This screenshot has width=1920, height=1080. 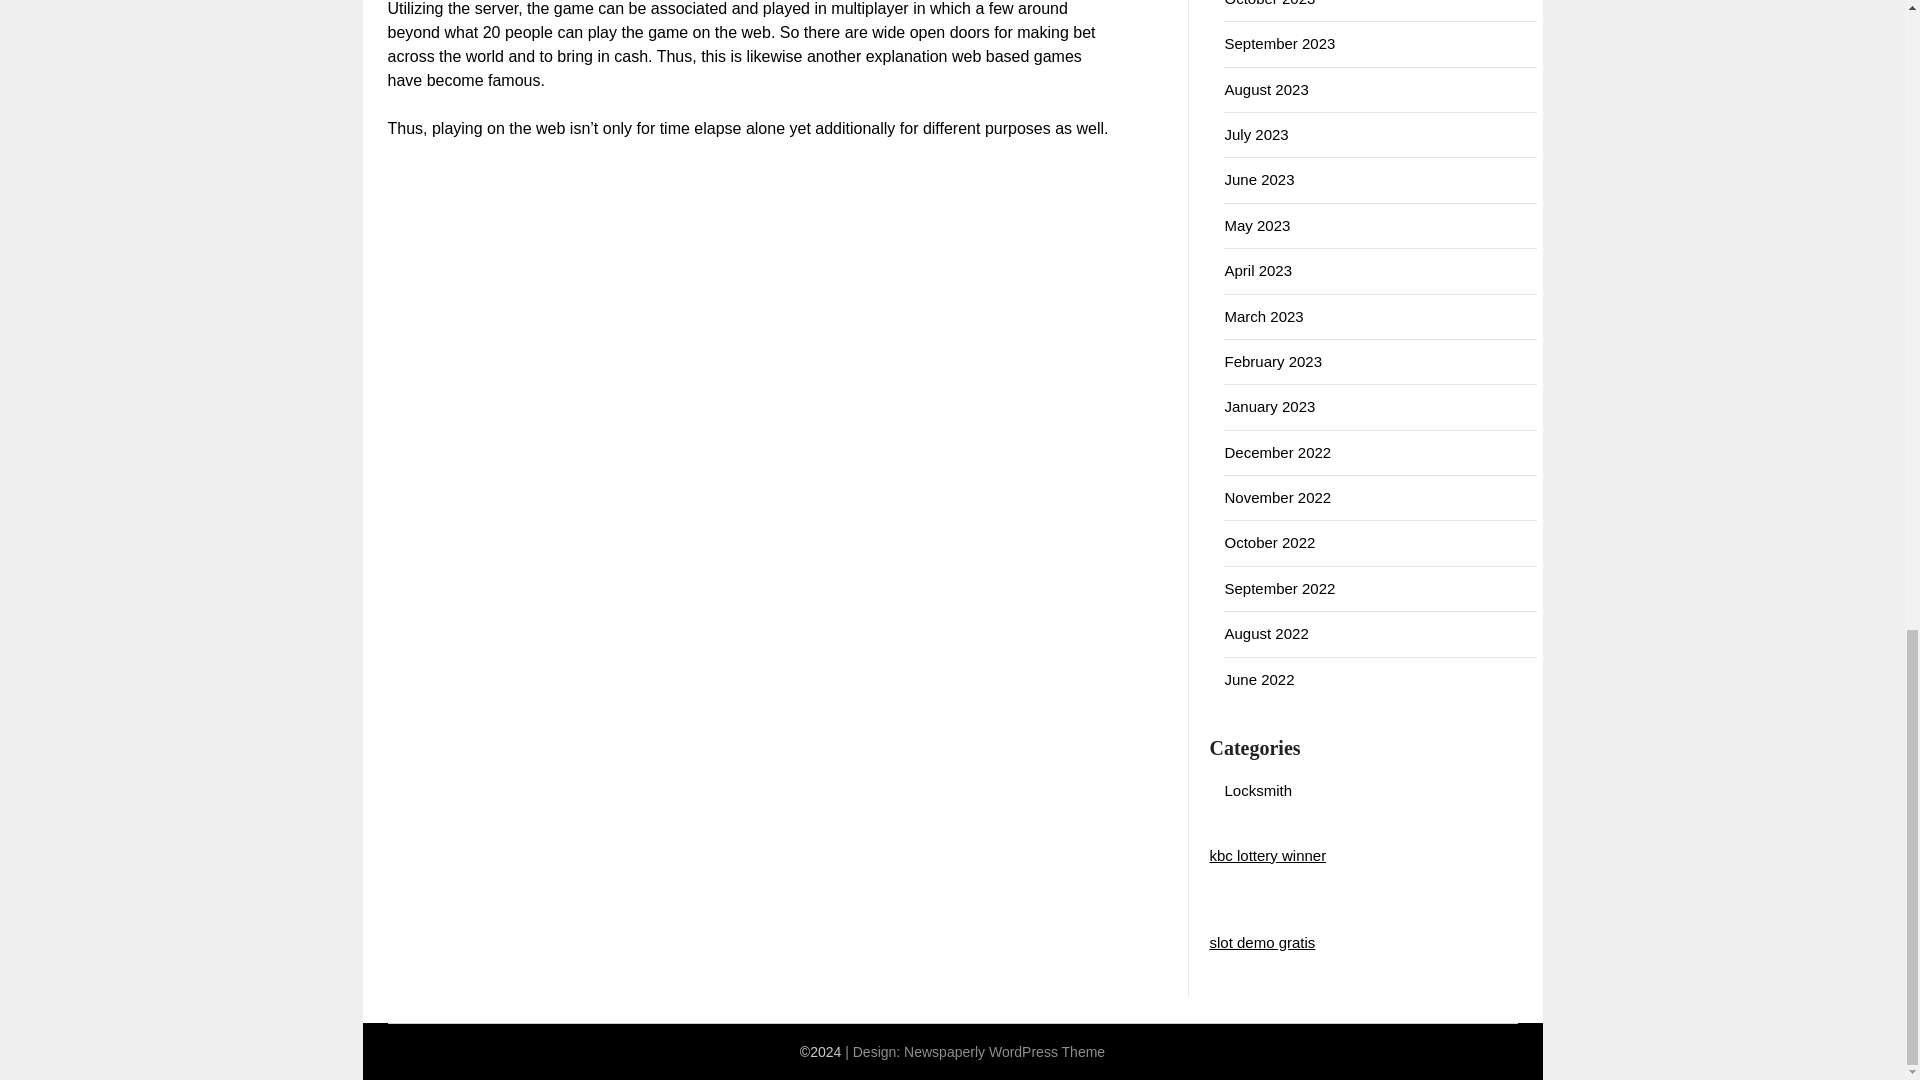 I want to click on August 2023, so click(x=1266, y=90).